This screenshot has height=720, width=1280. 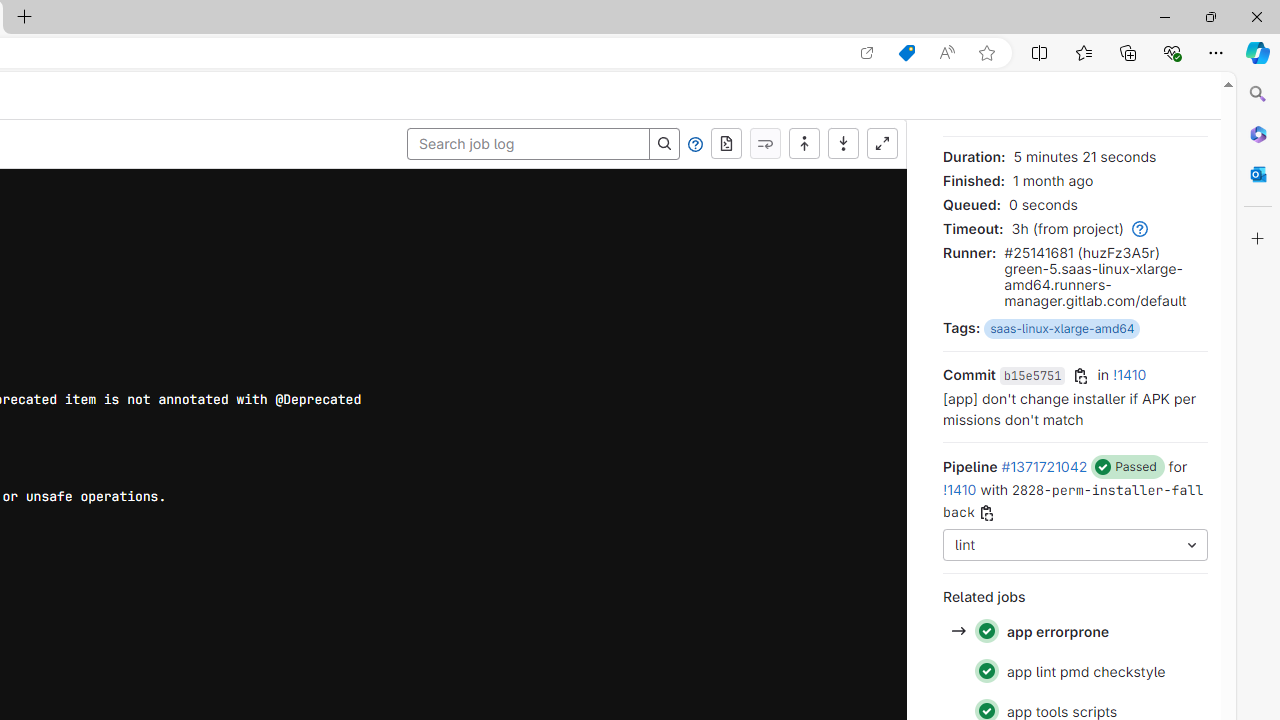 I want to click on Open in app, so click(x=867, y=53).